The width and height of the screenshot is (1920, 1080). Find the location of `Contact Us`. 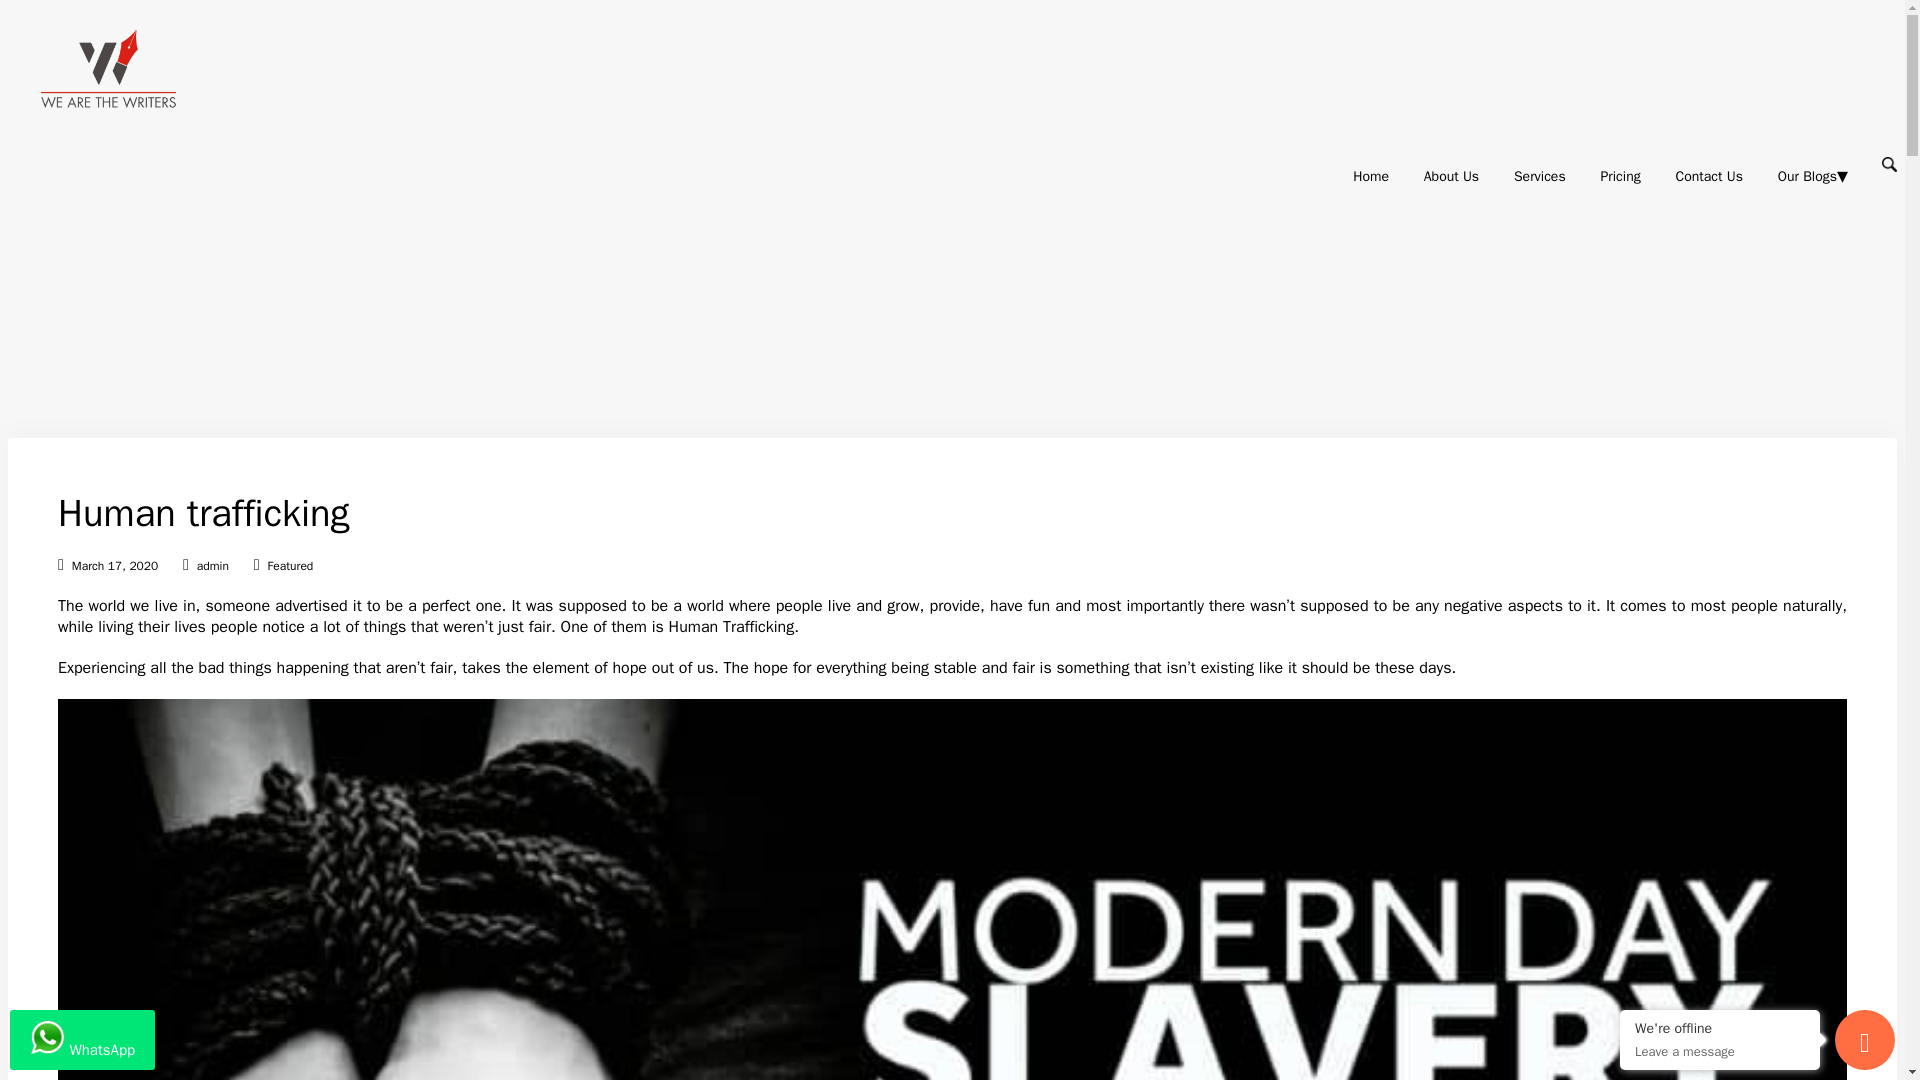

Contact Us is located at coordinates (1710, 176).